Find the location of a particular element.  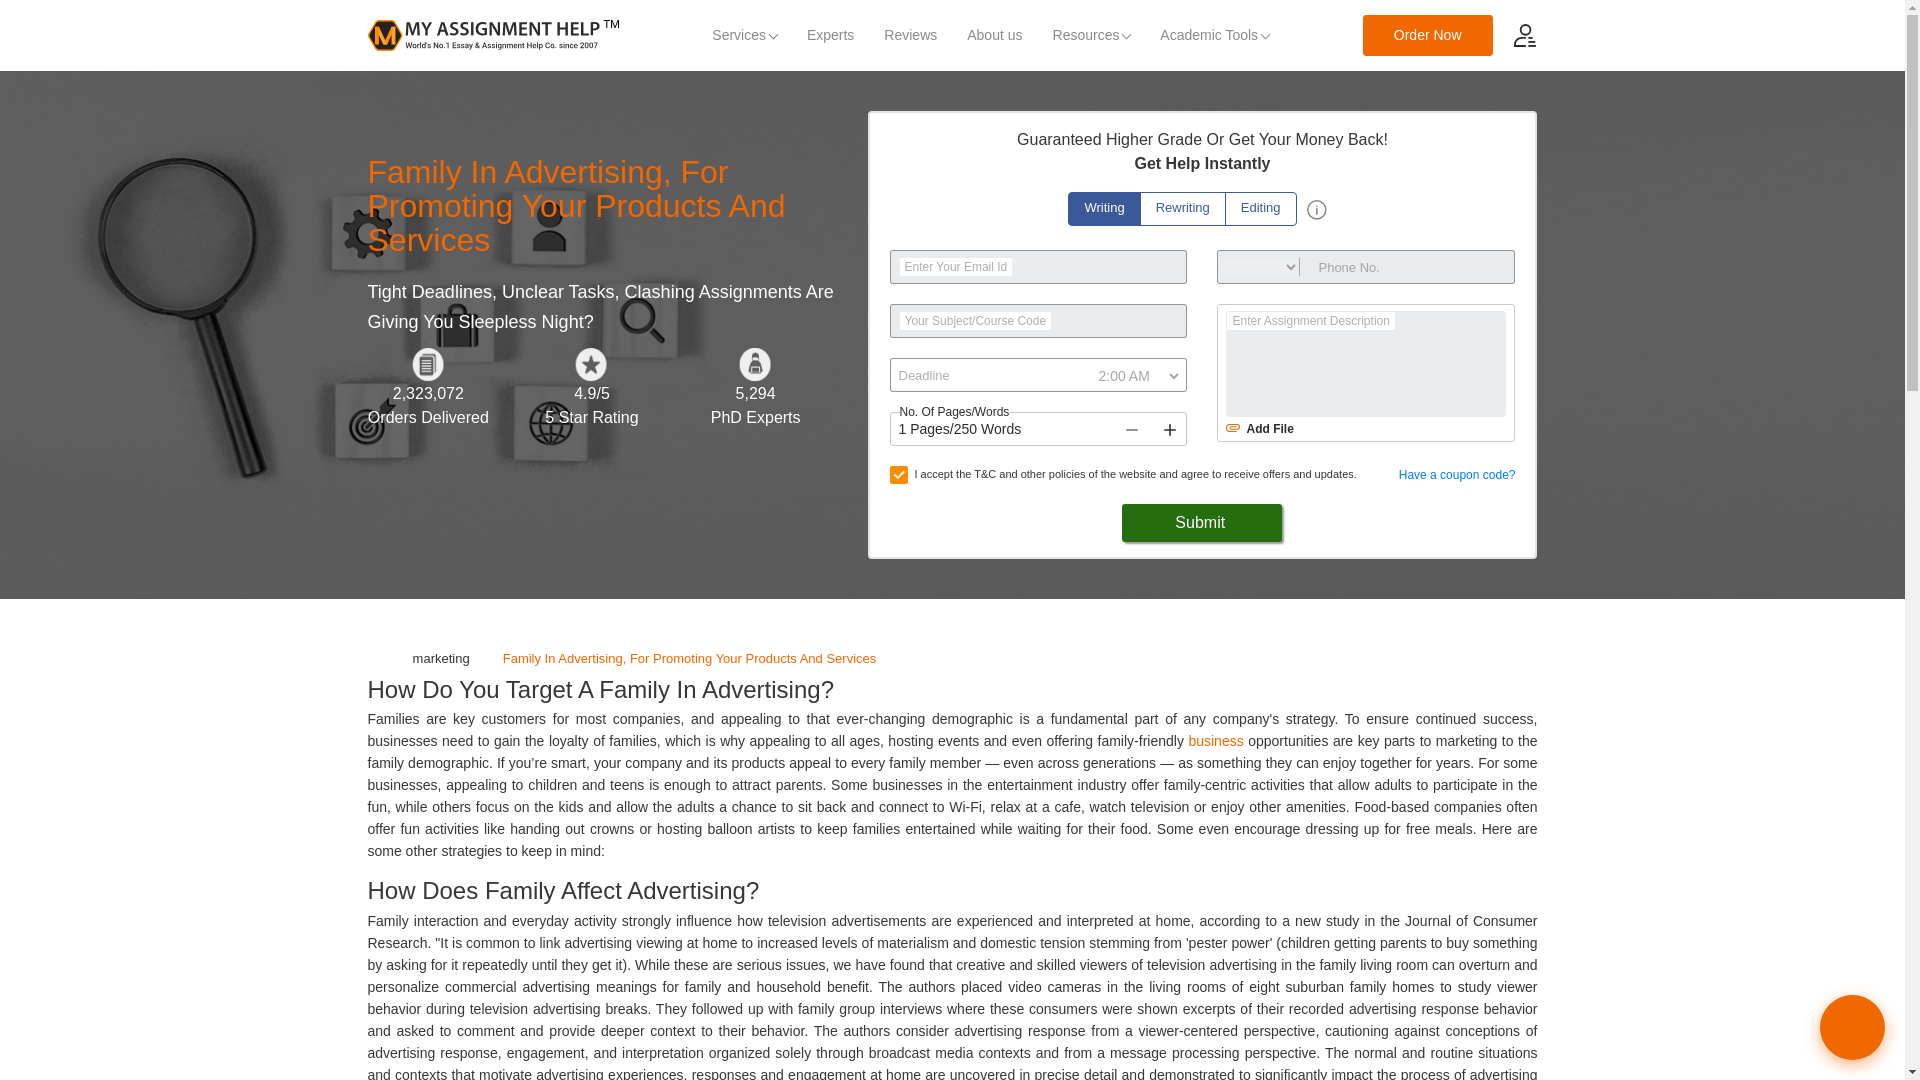

About us is located at coordinates (994, 36).